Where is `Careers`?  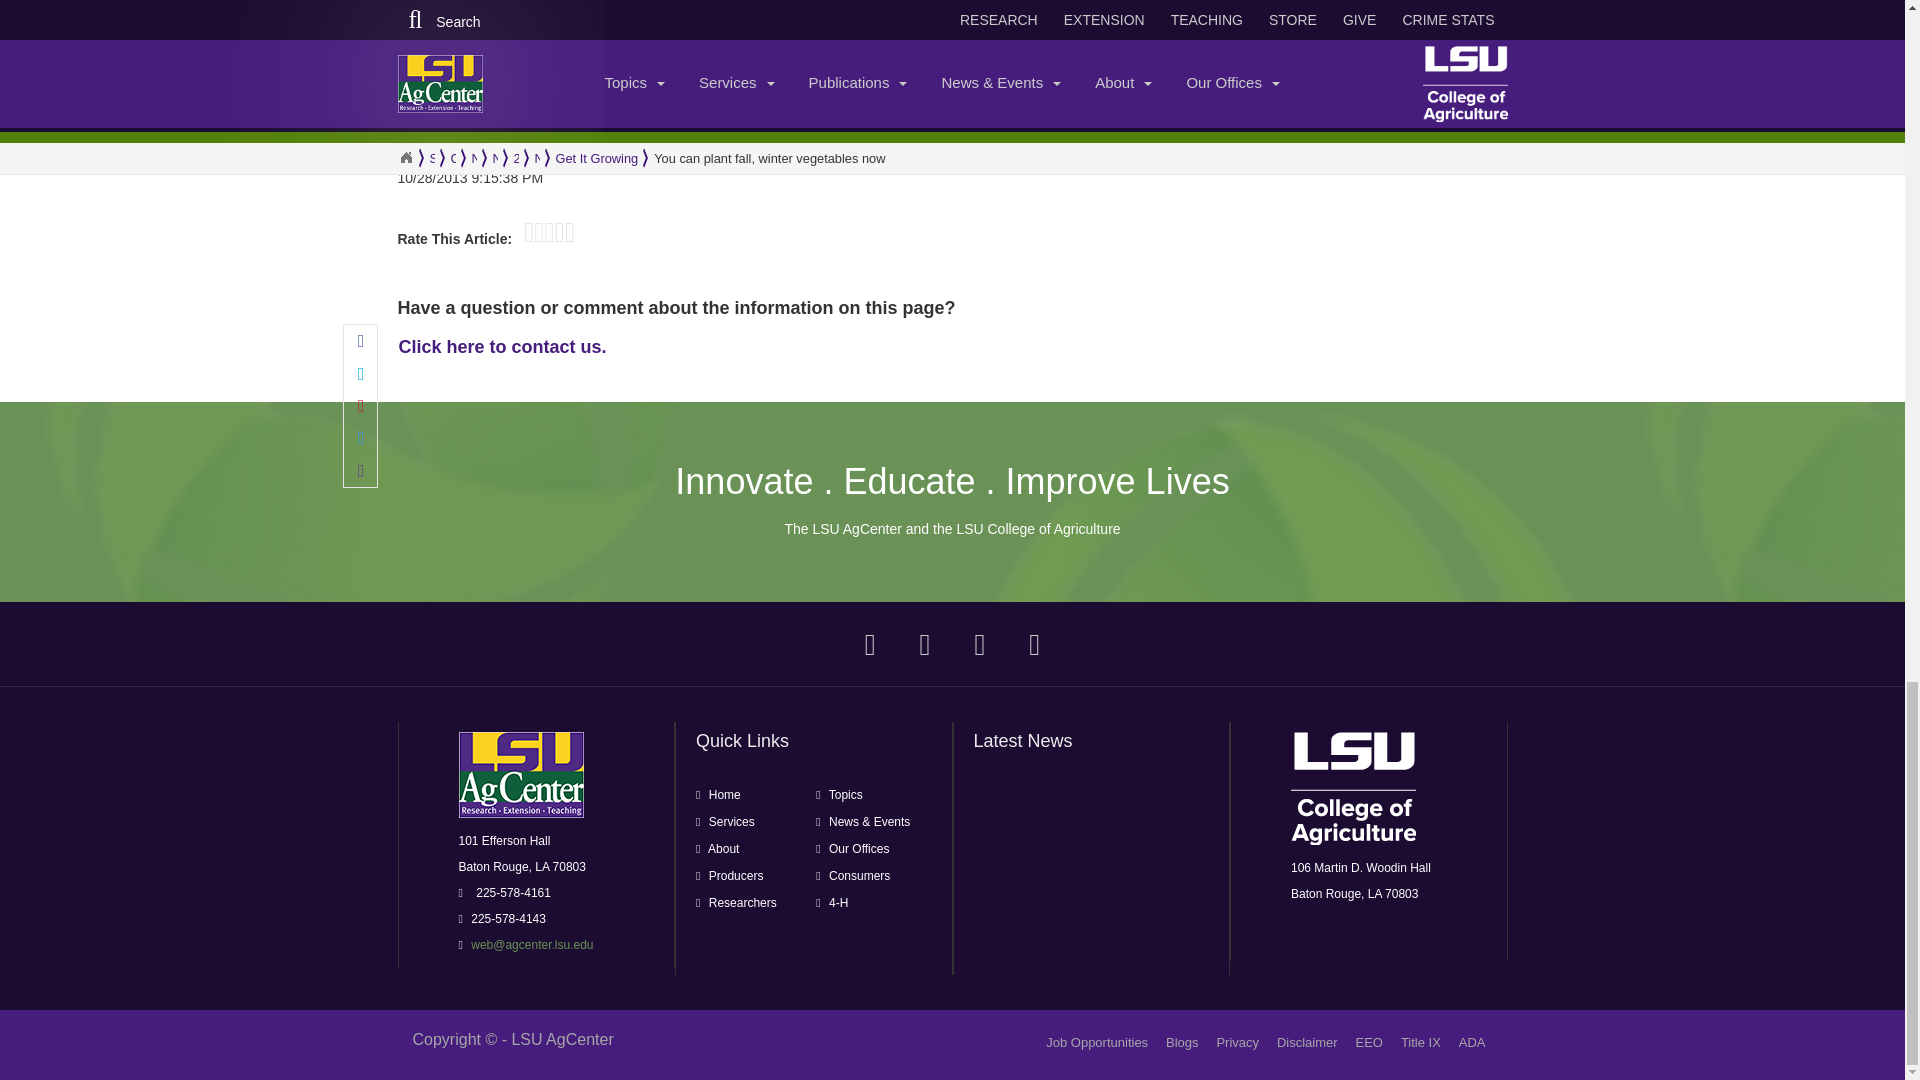
Careers is located at coordinates (1097, 1042).